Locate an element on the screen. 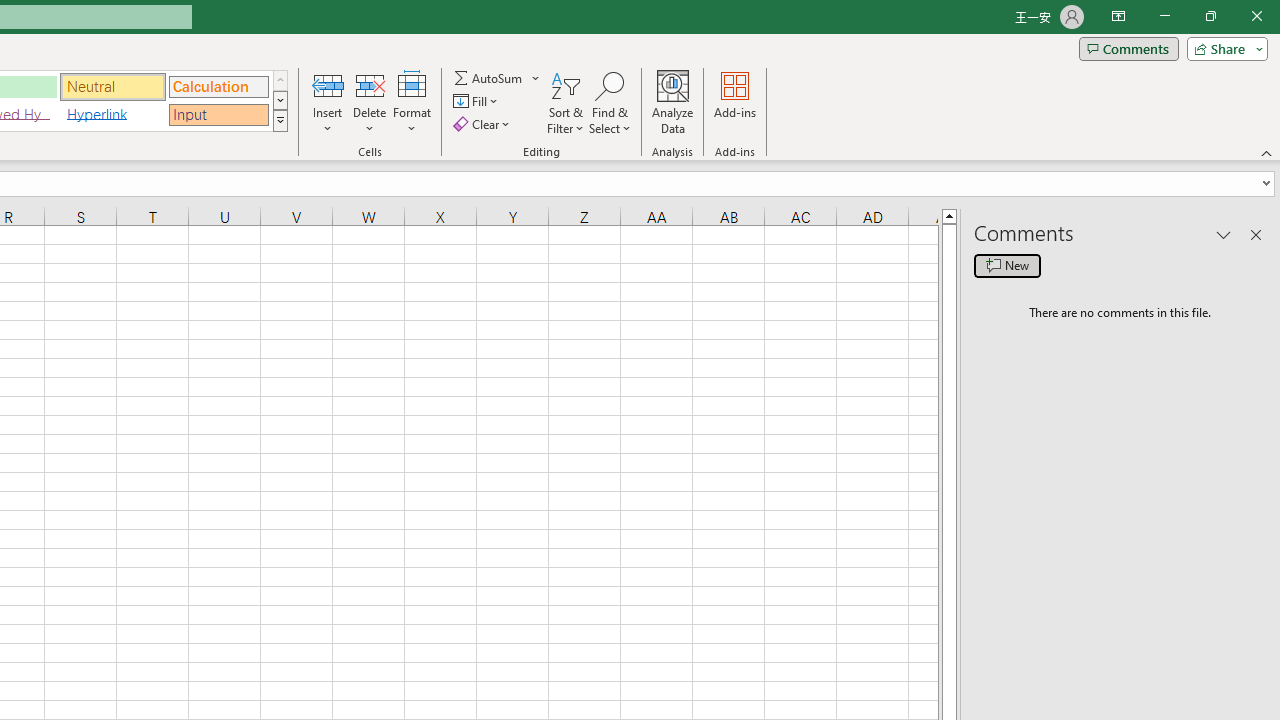  Insert Cells is located at coordinates (328, 84).